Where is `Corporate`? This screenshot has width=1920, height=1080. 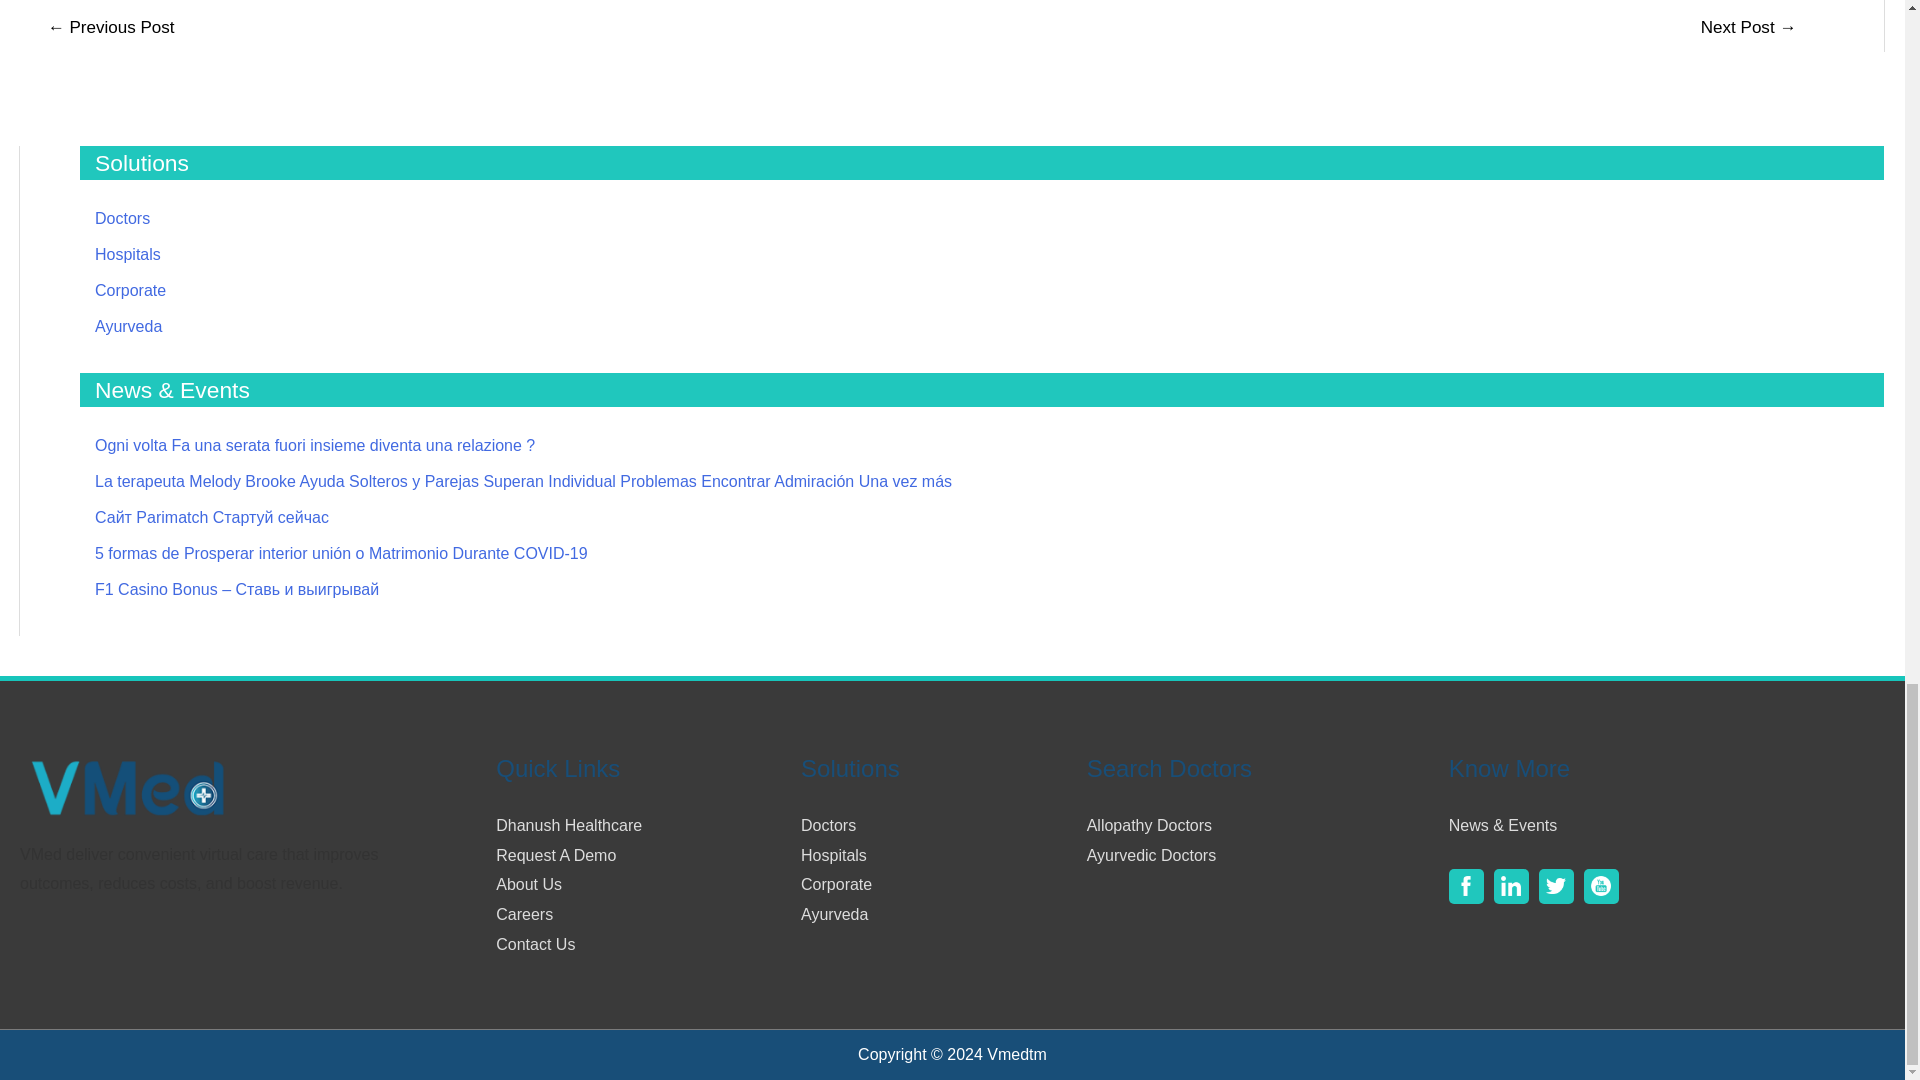
Corporate is located at coordinates (836, 884).